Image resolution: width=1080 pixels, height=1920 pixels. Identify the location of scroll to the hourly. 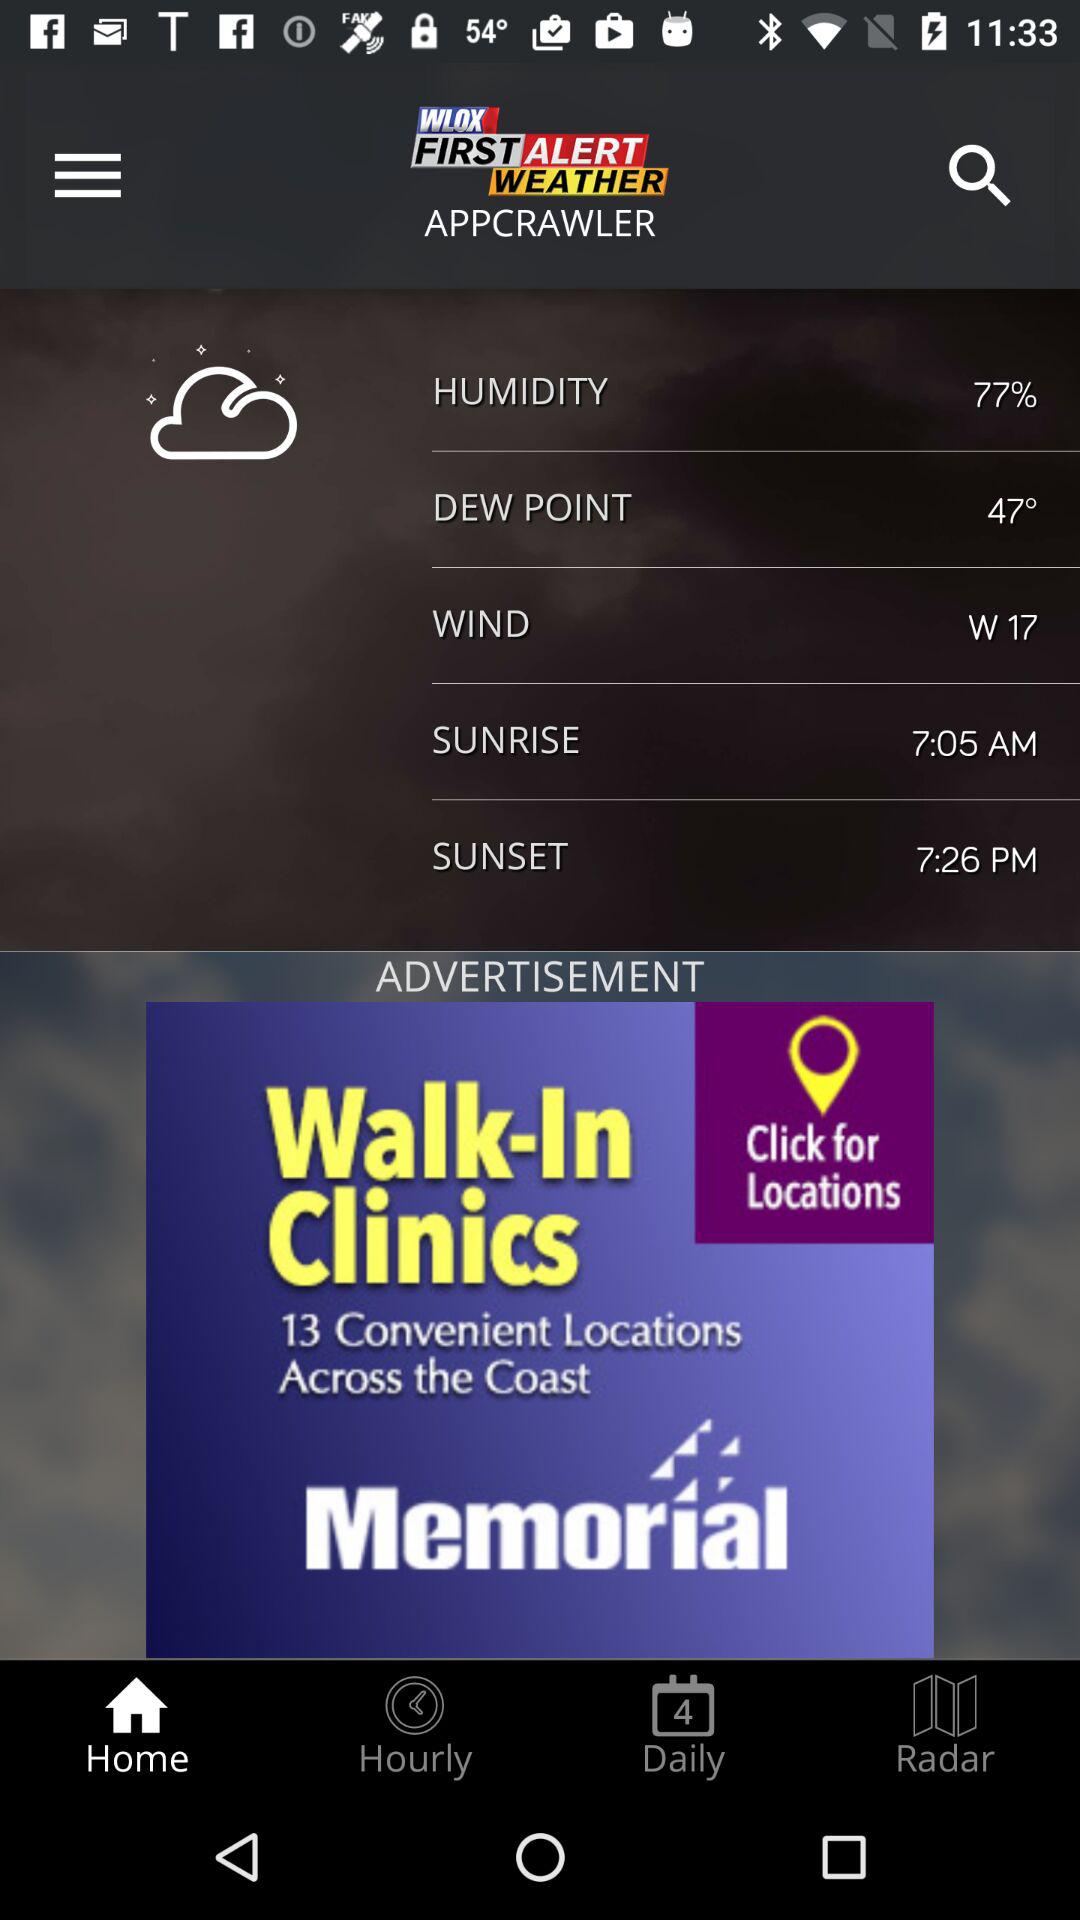
(414, 1726).